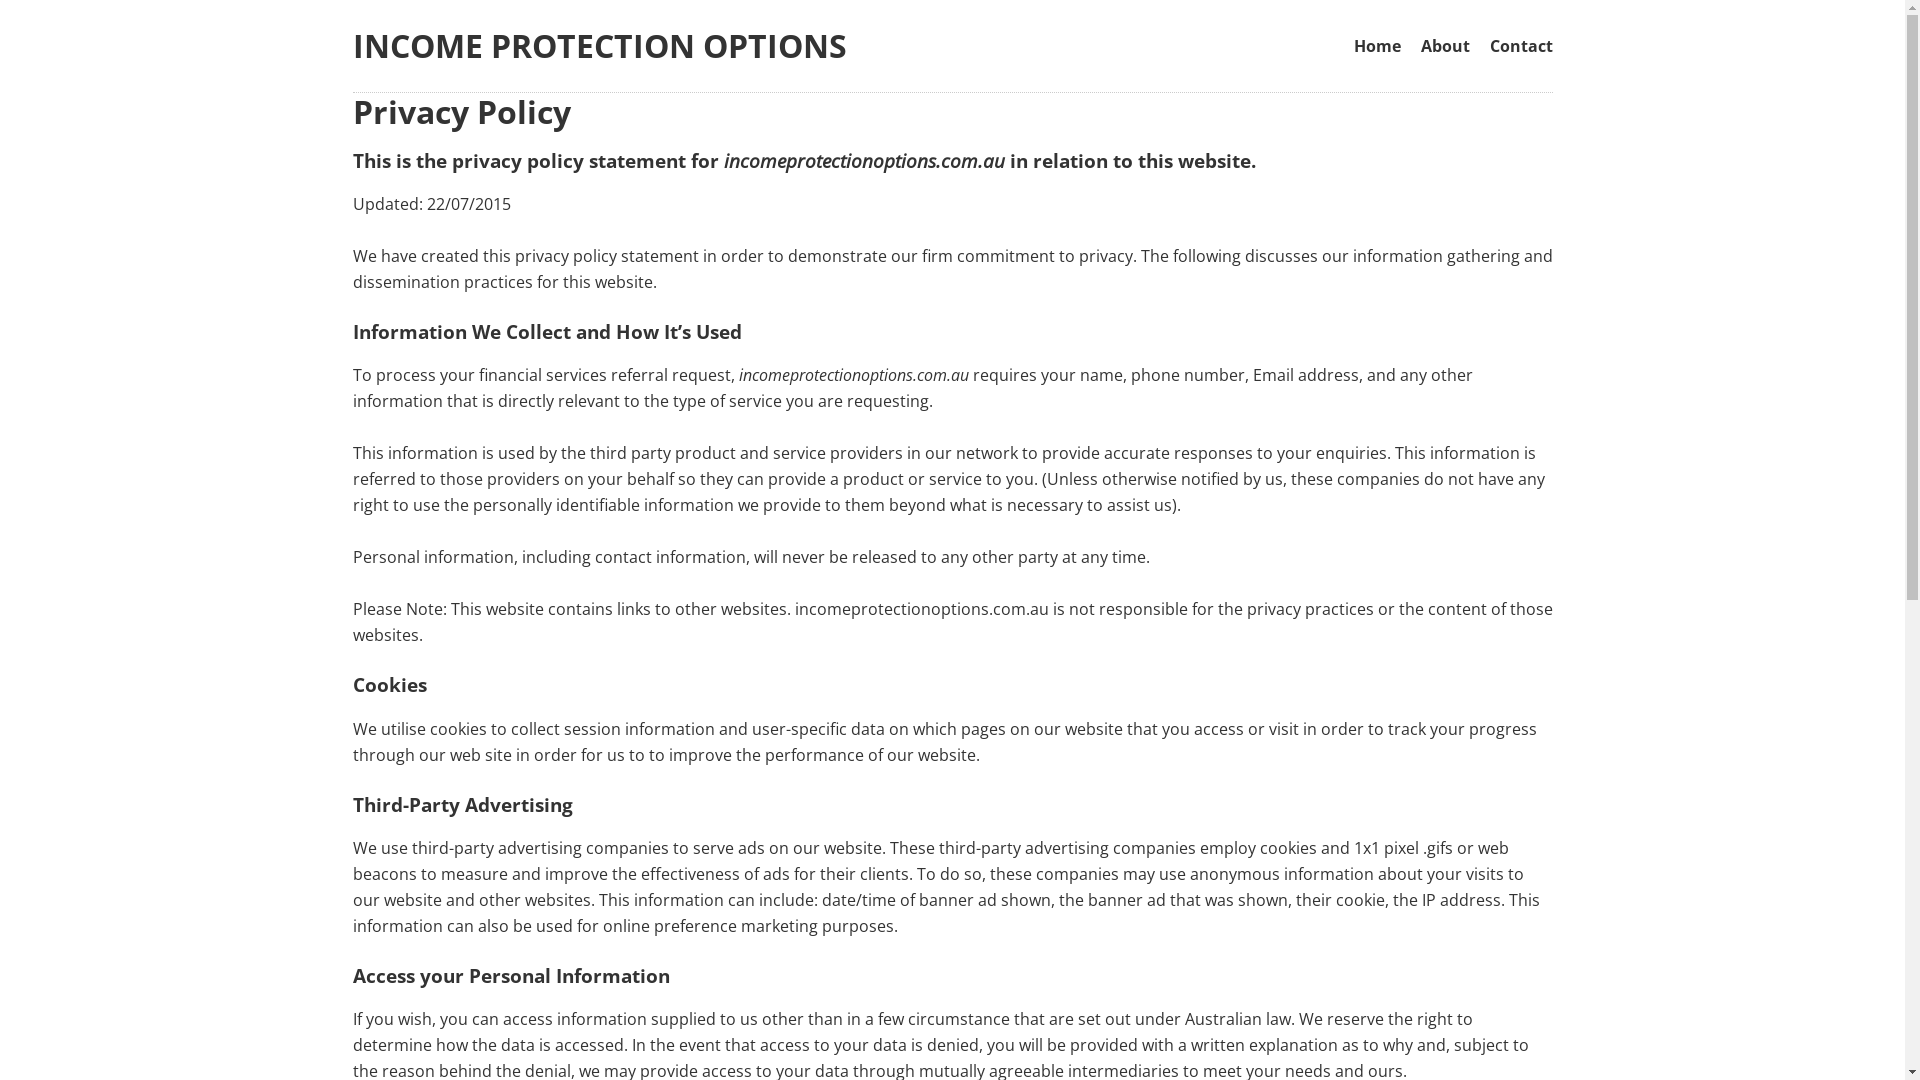  What do you see at coordinates (1444, 47) in the screenshot?
I see `About` at bounding box center [1444, 47].